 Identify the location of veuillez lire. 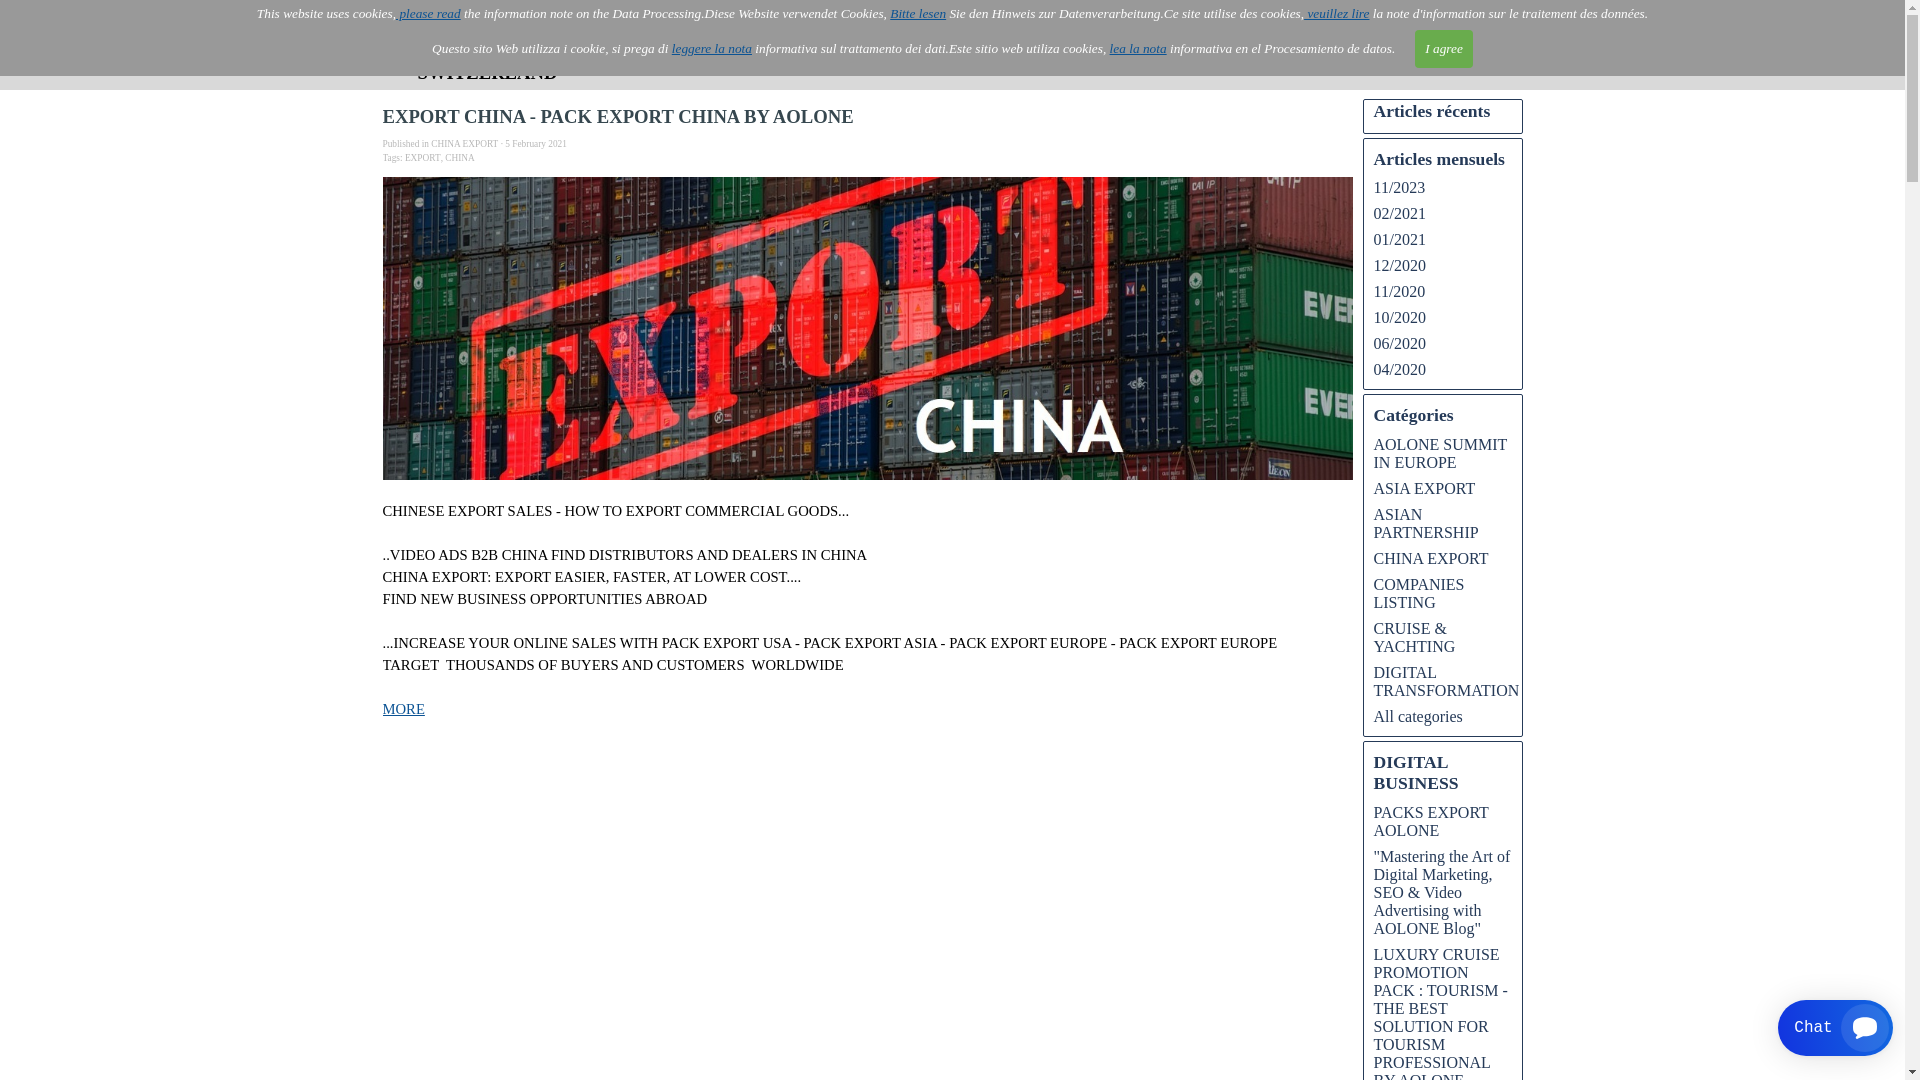
(1336, 14).